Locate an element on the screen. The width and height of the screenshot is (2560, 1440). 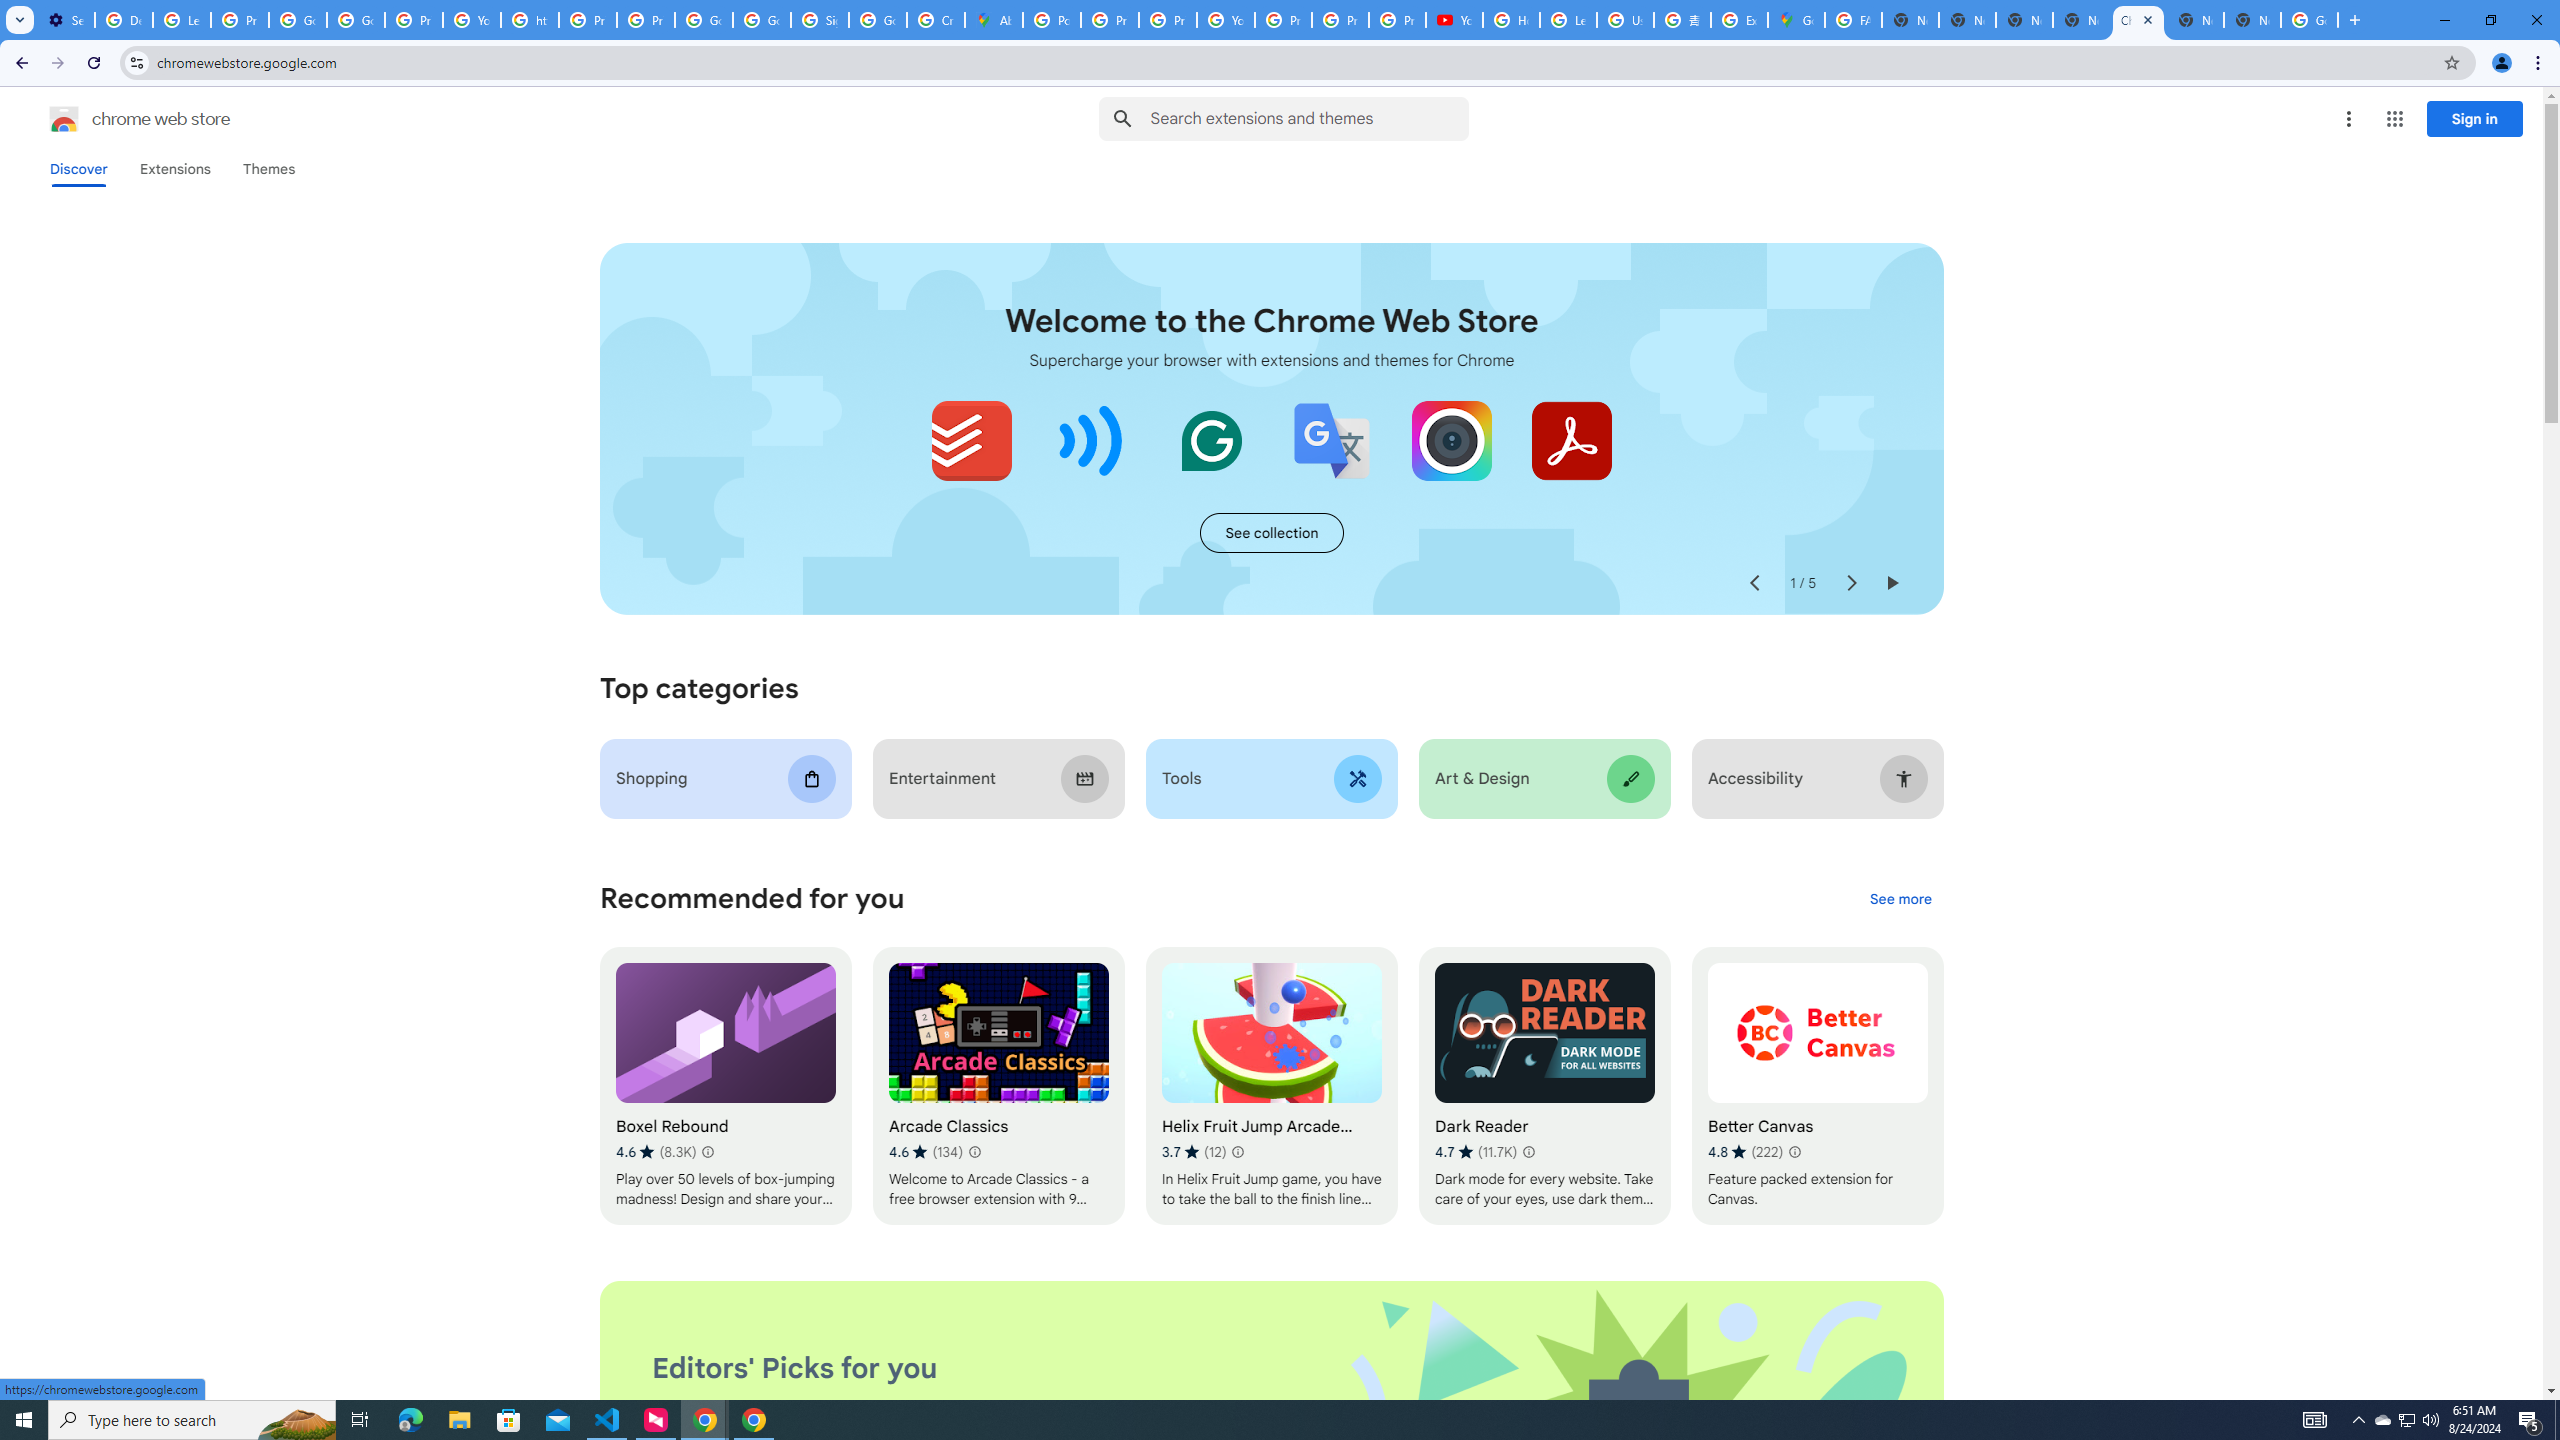
Awesome Screen Recorder & Screenshot is located at coordinates (1451, 440).